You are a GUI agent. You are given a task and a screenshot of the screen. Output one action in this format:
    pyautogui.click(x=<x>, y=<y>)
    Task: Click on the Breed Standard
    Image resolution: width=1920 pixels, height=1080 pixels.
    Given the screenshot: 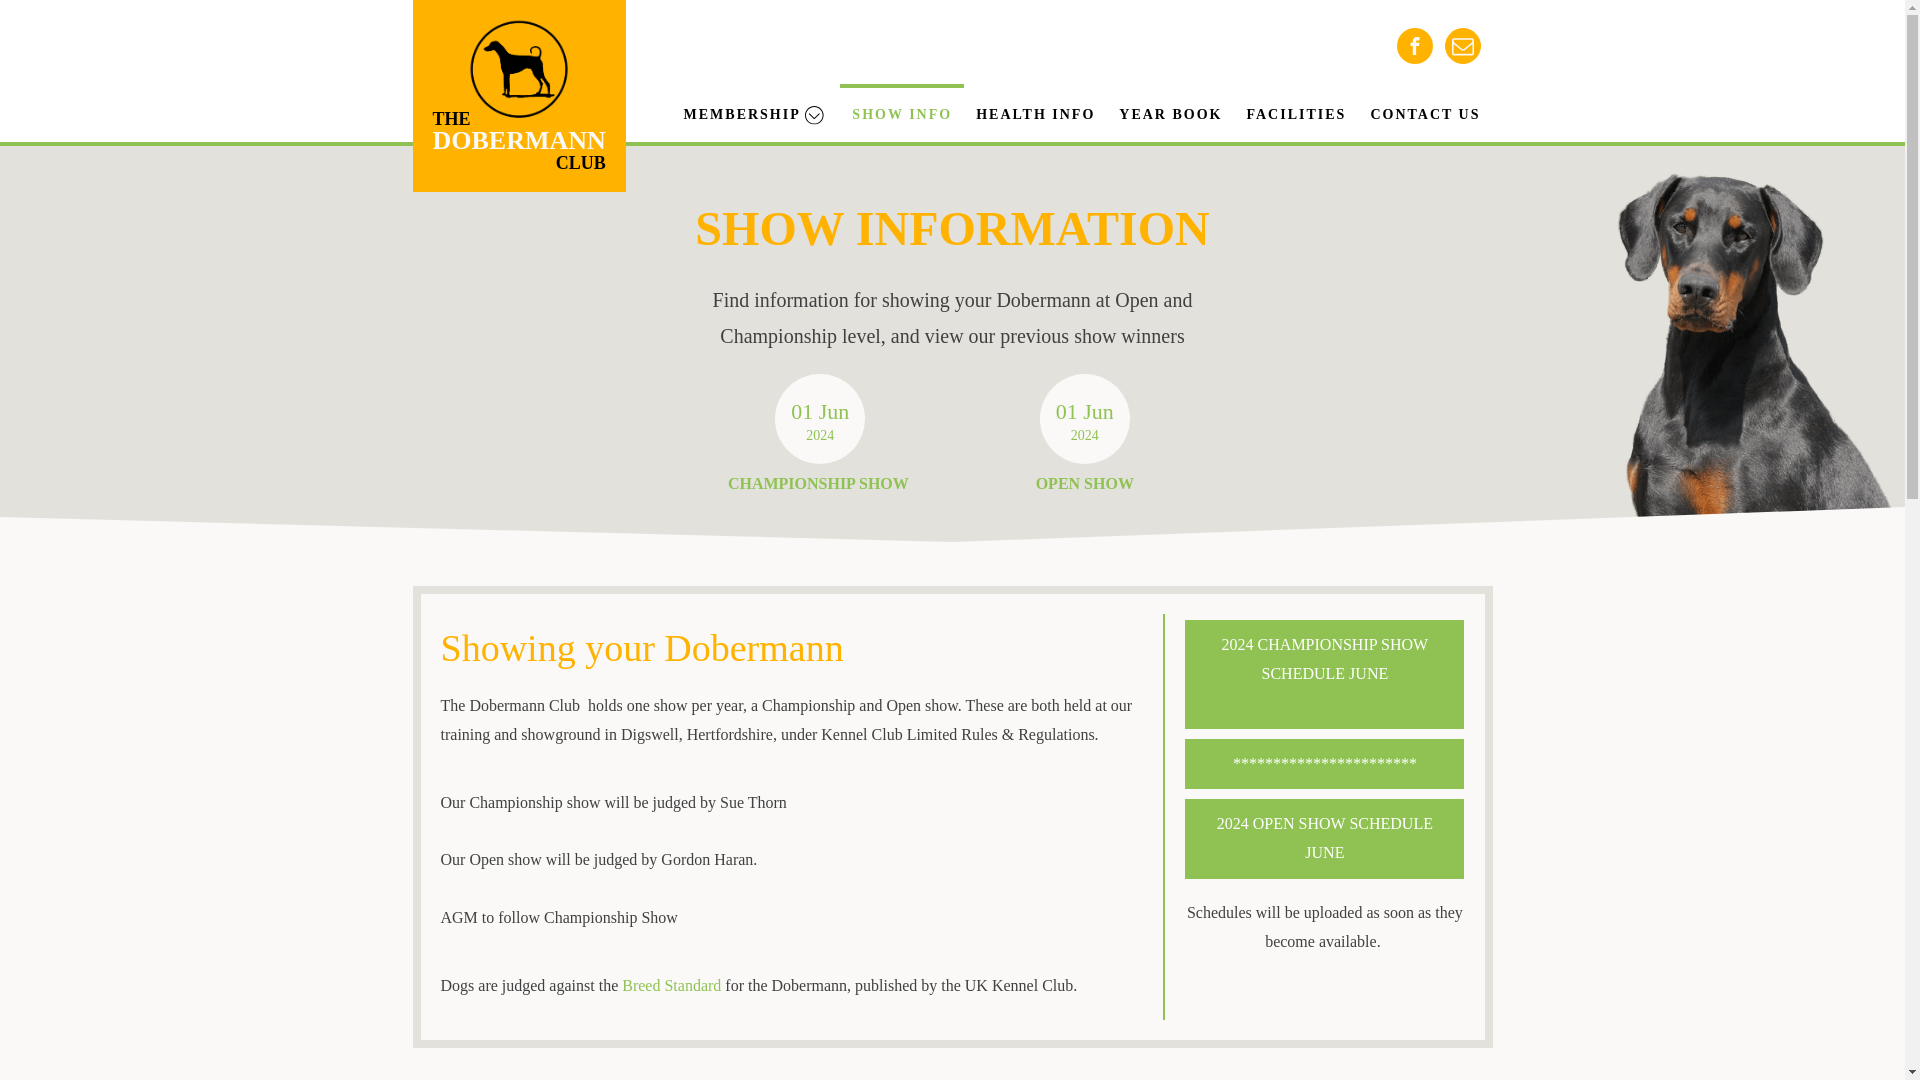 What is the action you would take?
    pyautogui.click(x=672, y=985)
    